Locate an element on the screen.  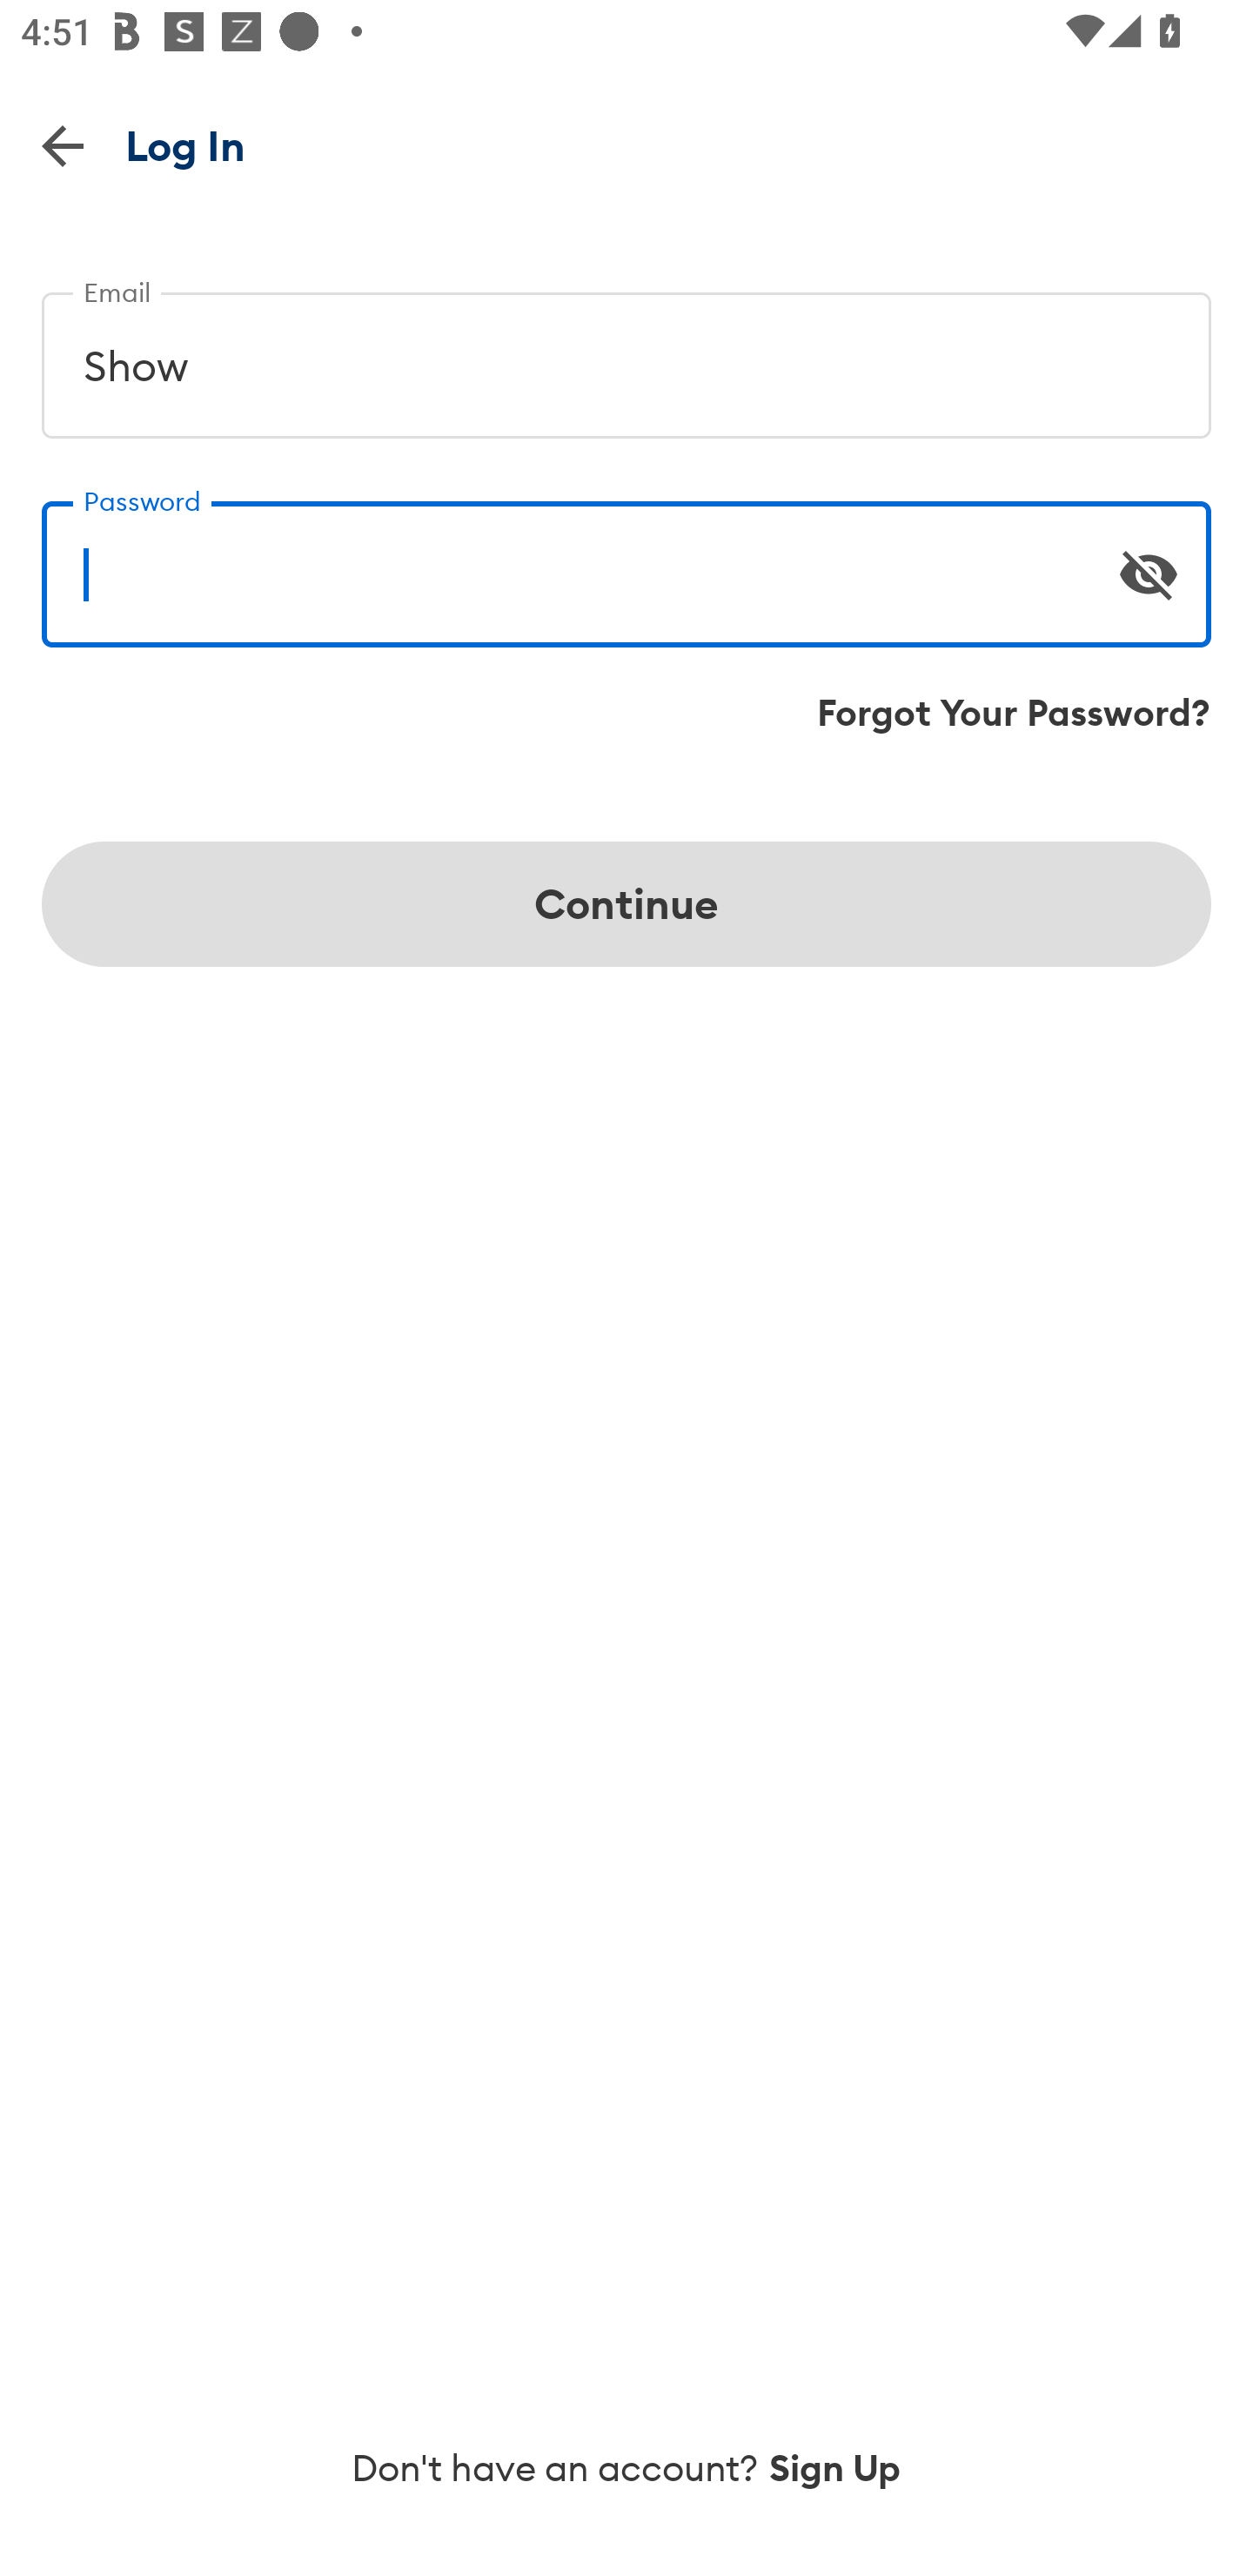
Back is located at coordinates (63, 144).